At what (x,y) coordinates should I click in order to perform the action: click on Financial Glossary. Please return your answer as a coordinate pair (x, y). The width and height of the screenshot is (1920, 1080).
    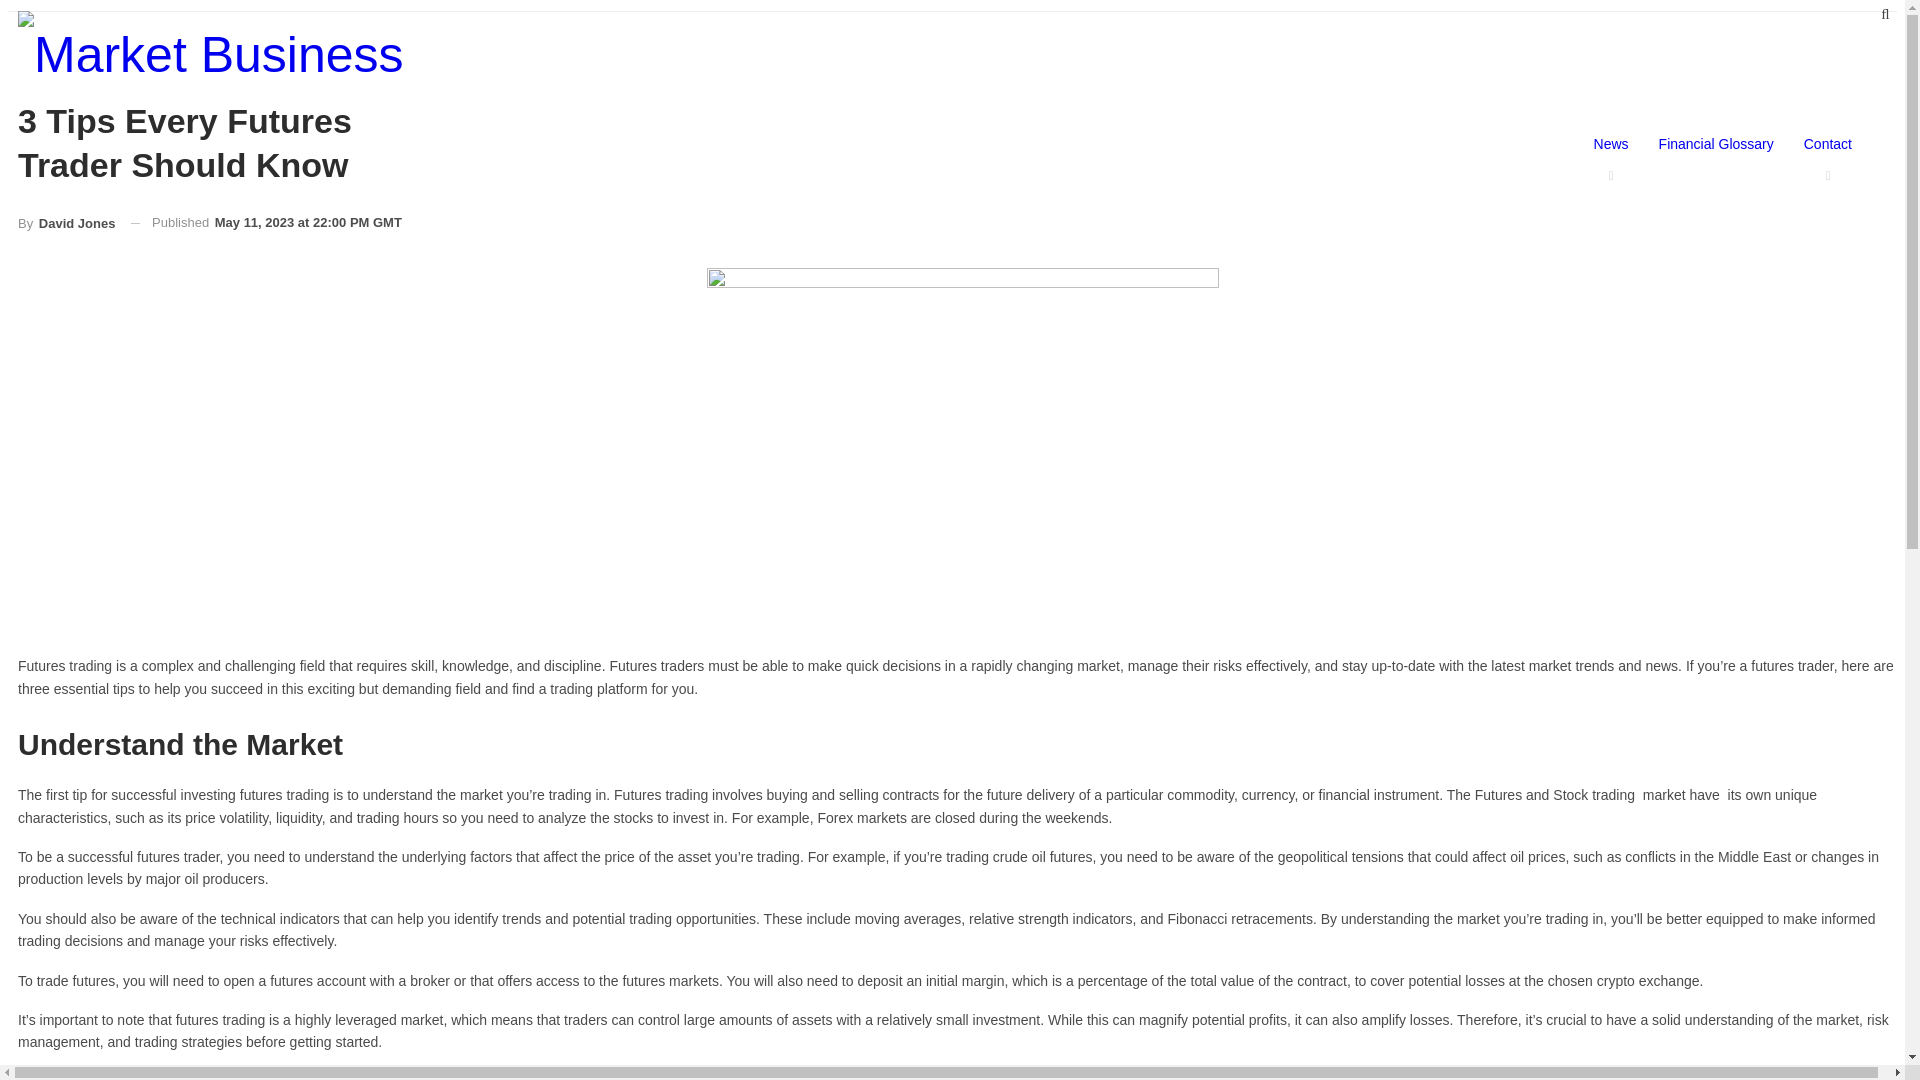
    Looking at the image, I should click on (1716, 144).